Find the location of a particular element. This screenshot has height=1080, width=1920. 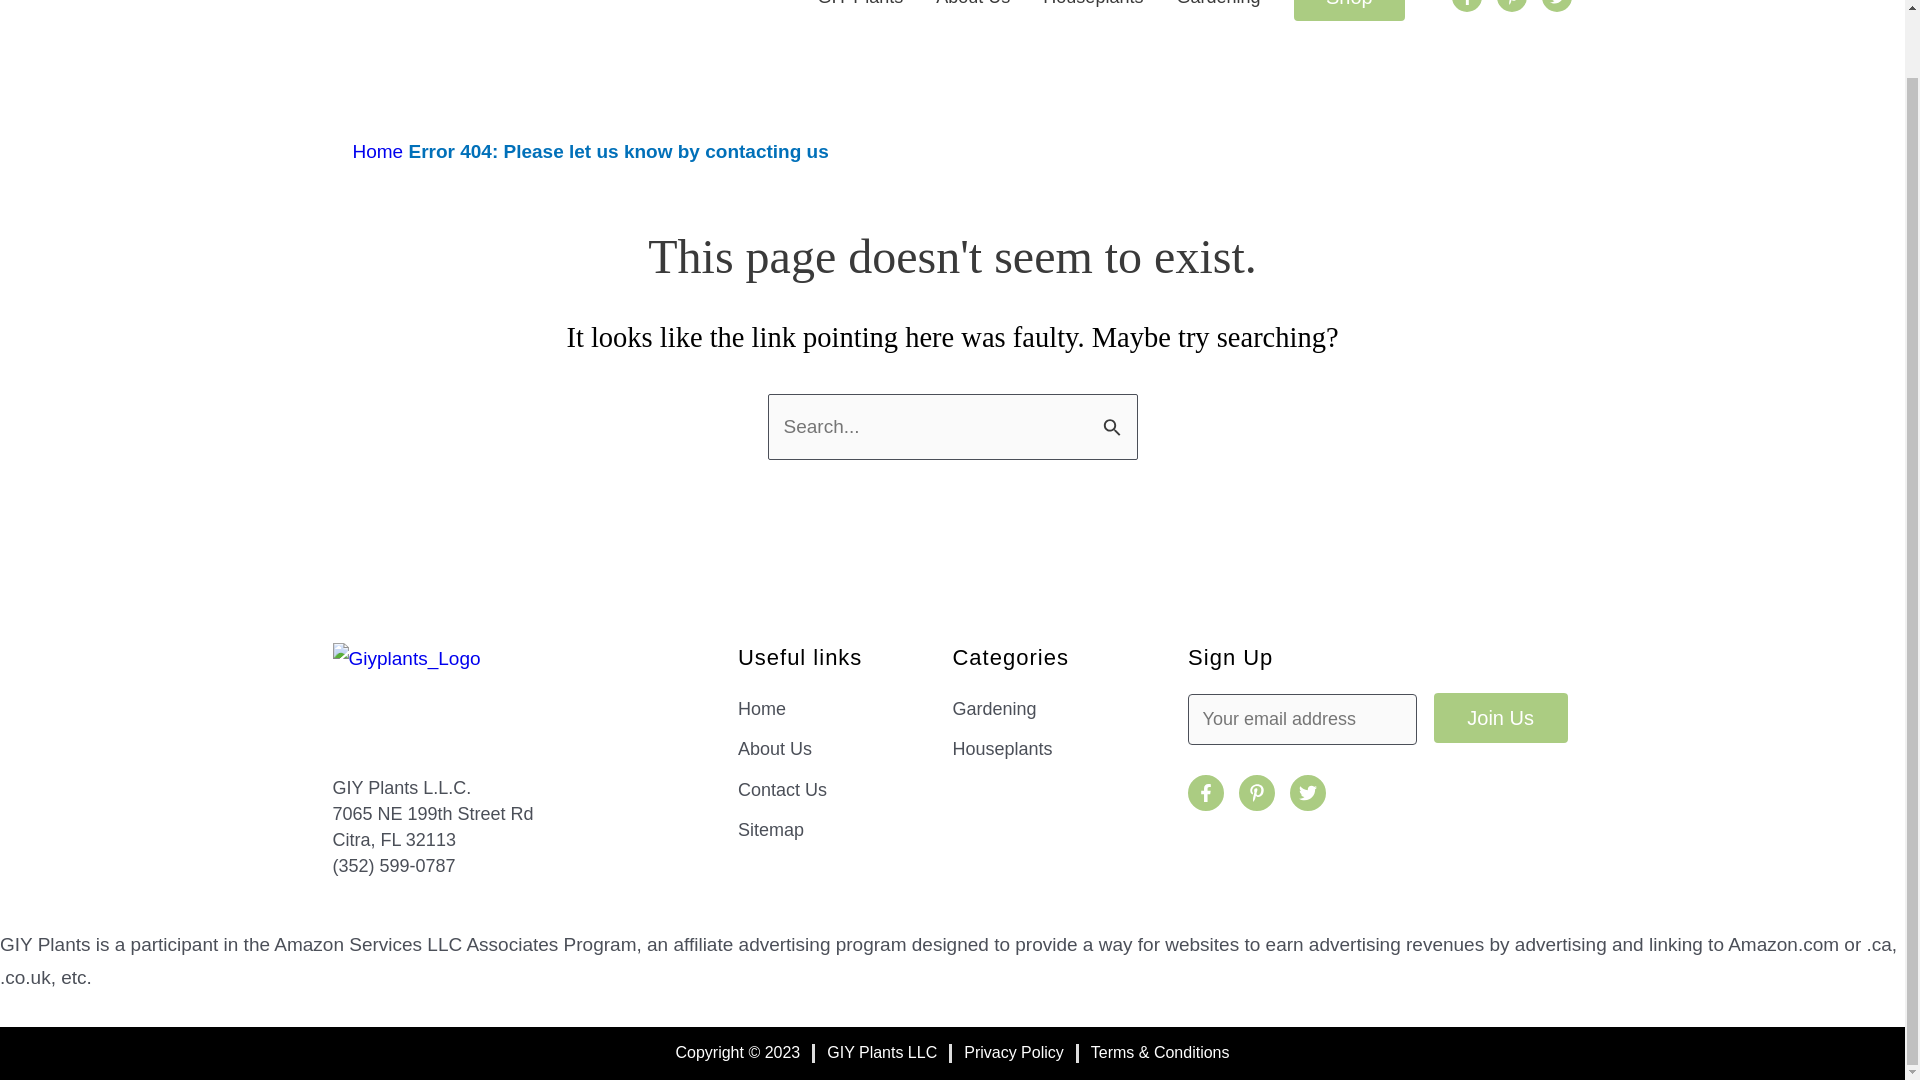

GIY Plants LLC is located at coordinates (882, 1052).